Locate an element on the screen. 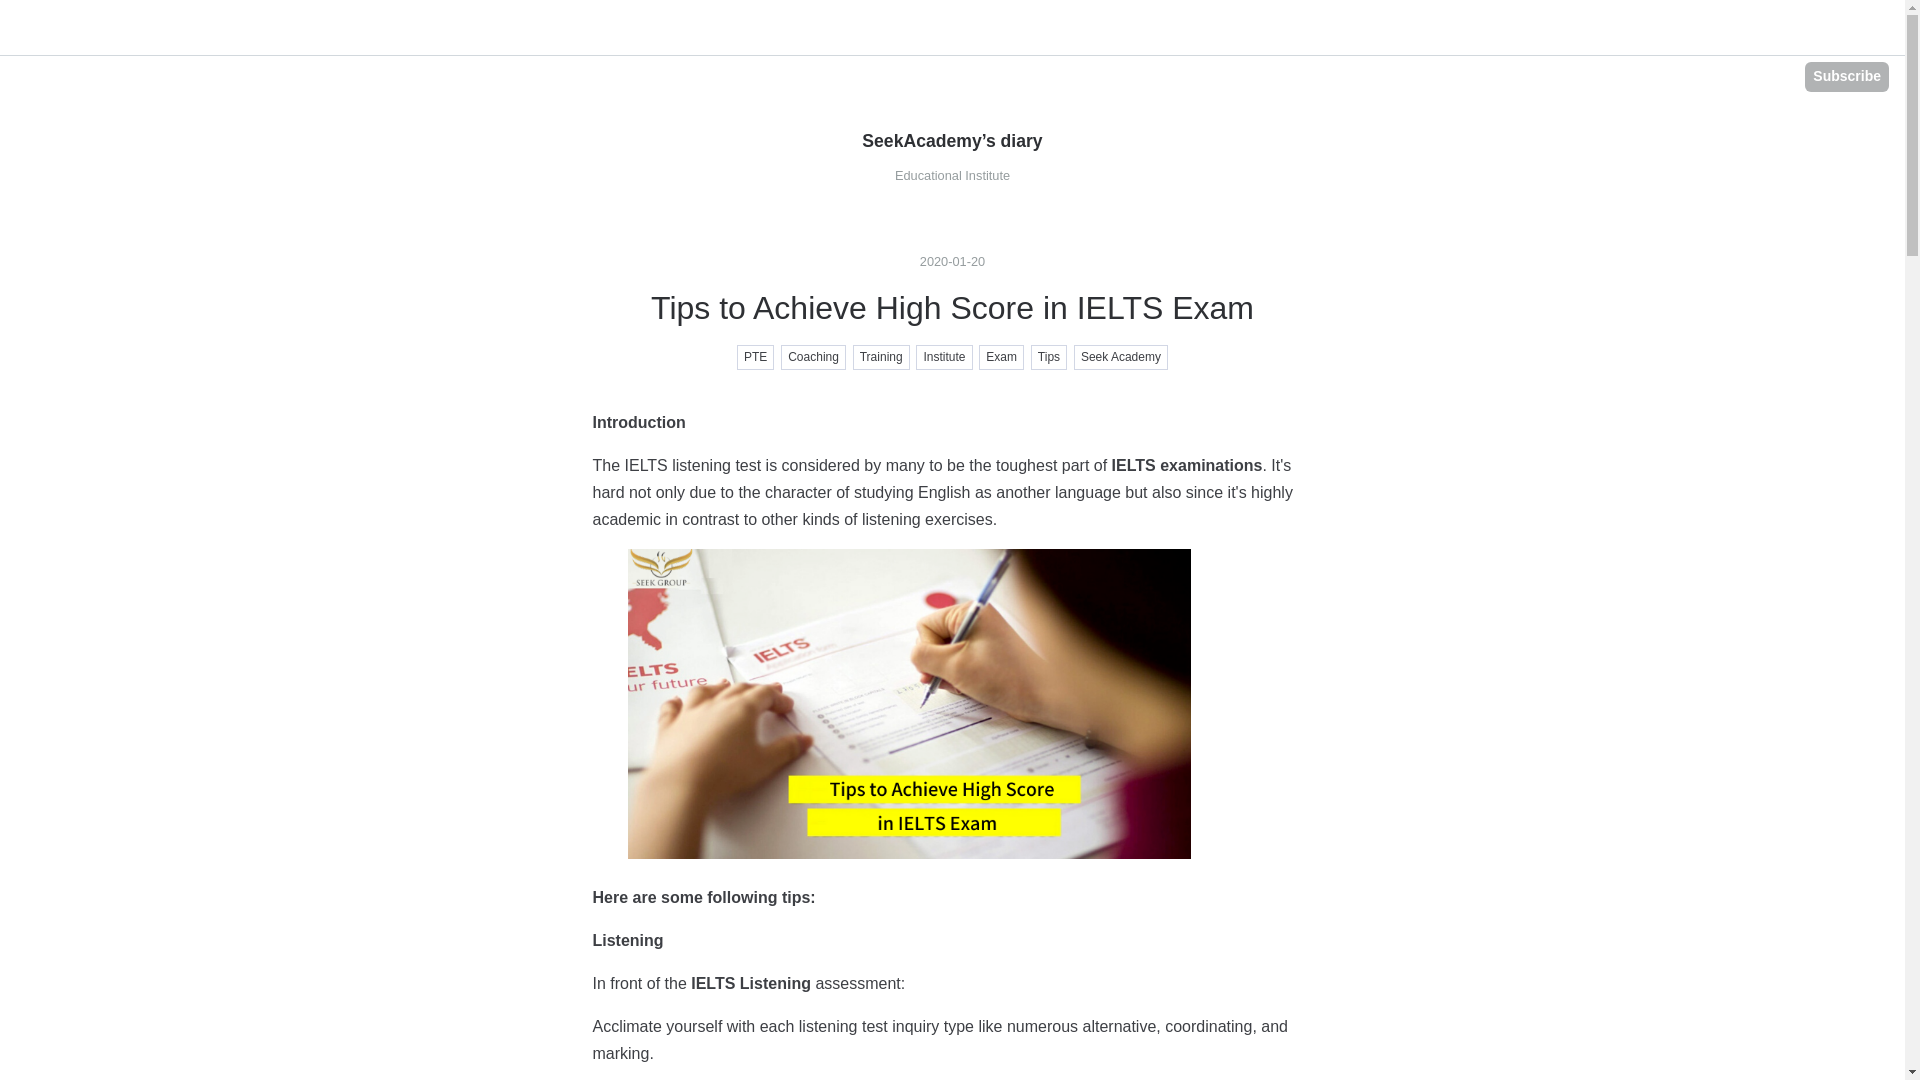  2020-01-20T08:58:52Z is located at coordinates (952, 260).